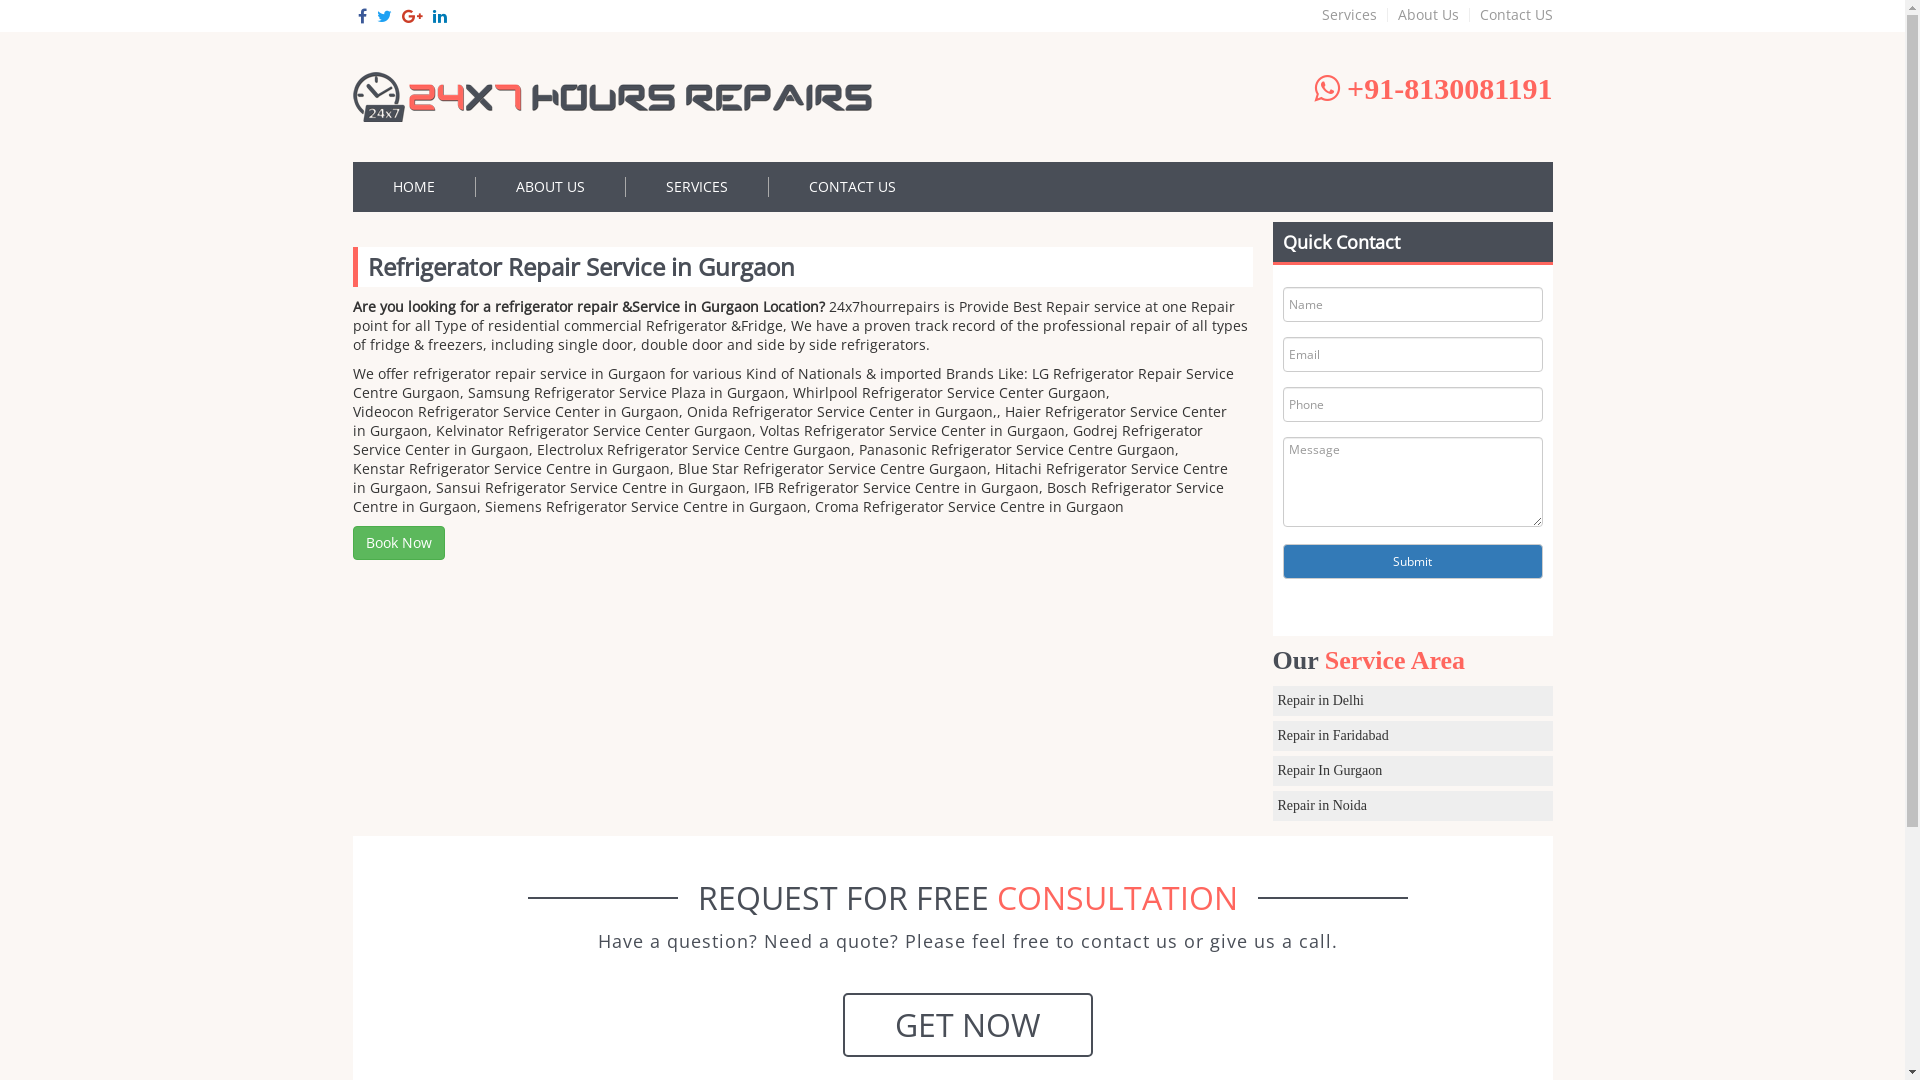 The image size is (1920, 1080). What do you see at coordinates (414, 187) in the screenshot?
I see `HOME` at bounding box center [414, 187].